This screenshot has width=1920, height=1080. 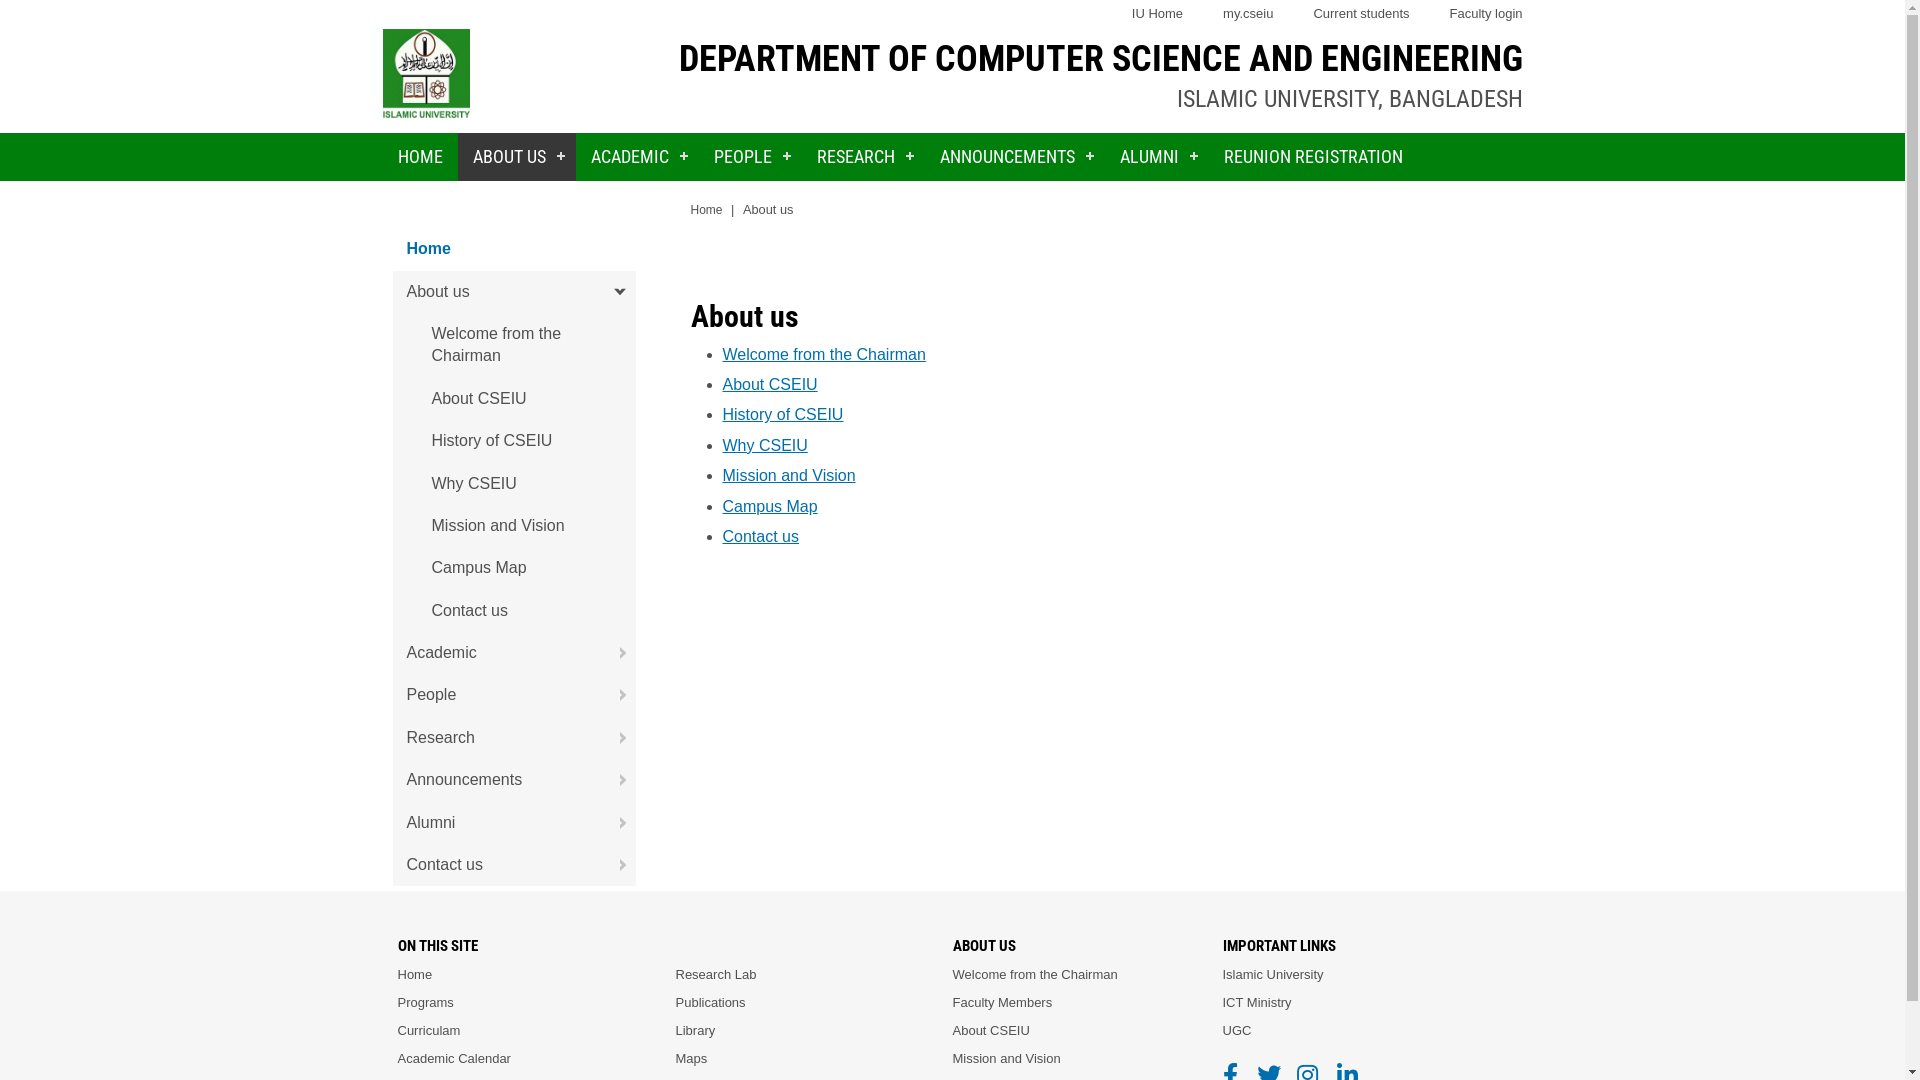 I want to click on Current students, so click(x=1361, y=14).